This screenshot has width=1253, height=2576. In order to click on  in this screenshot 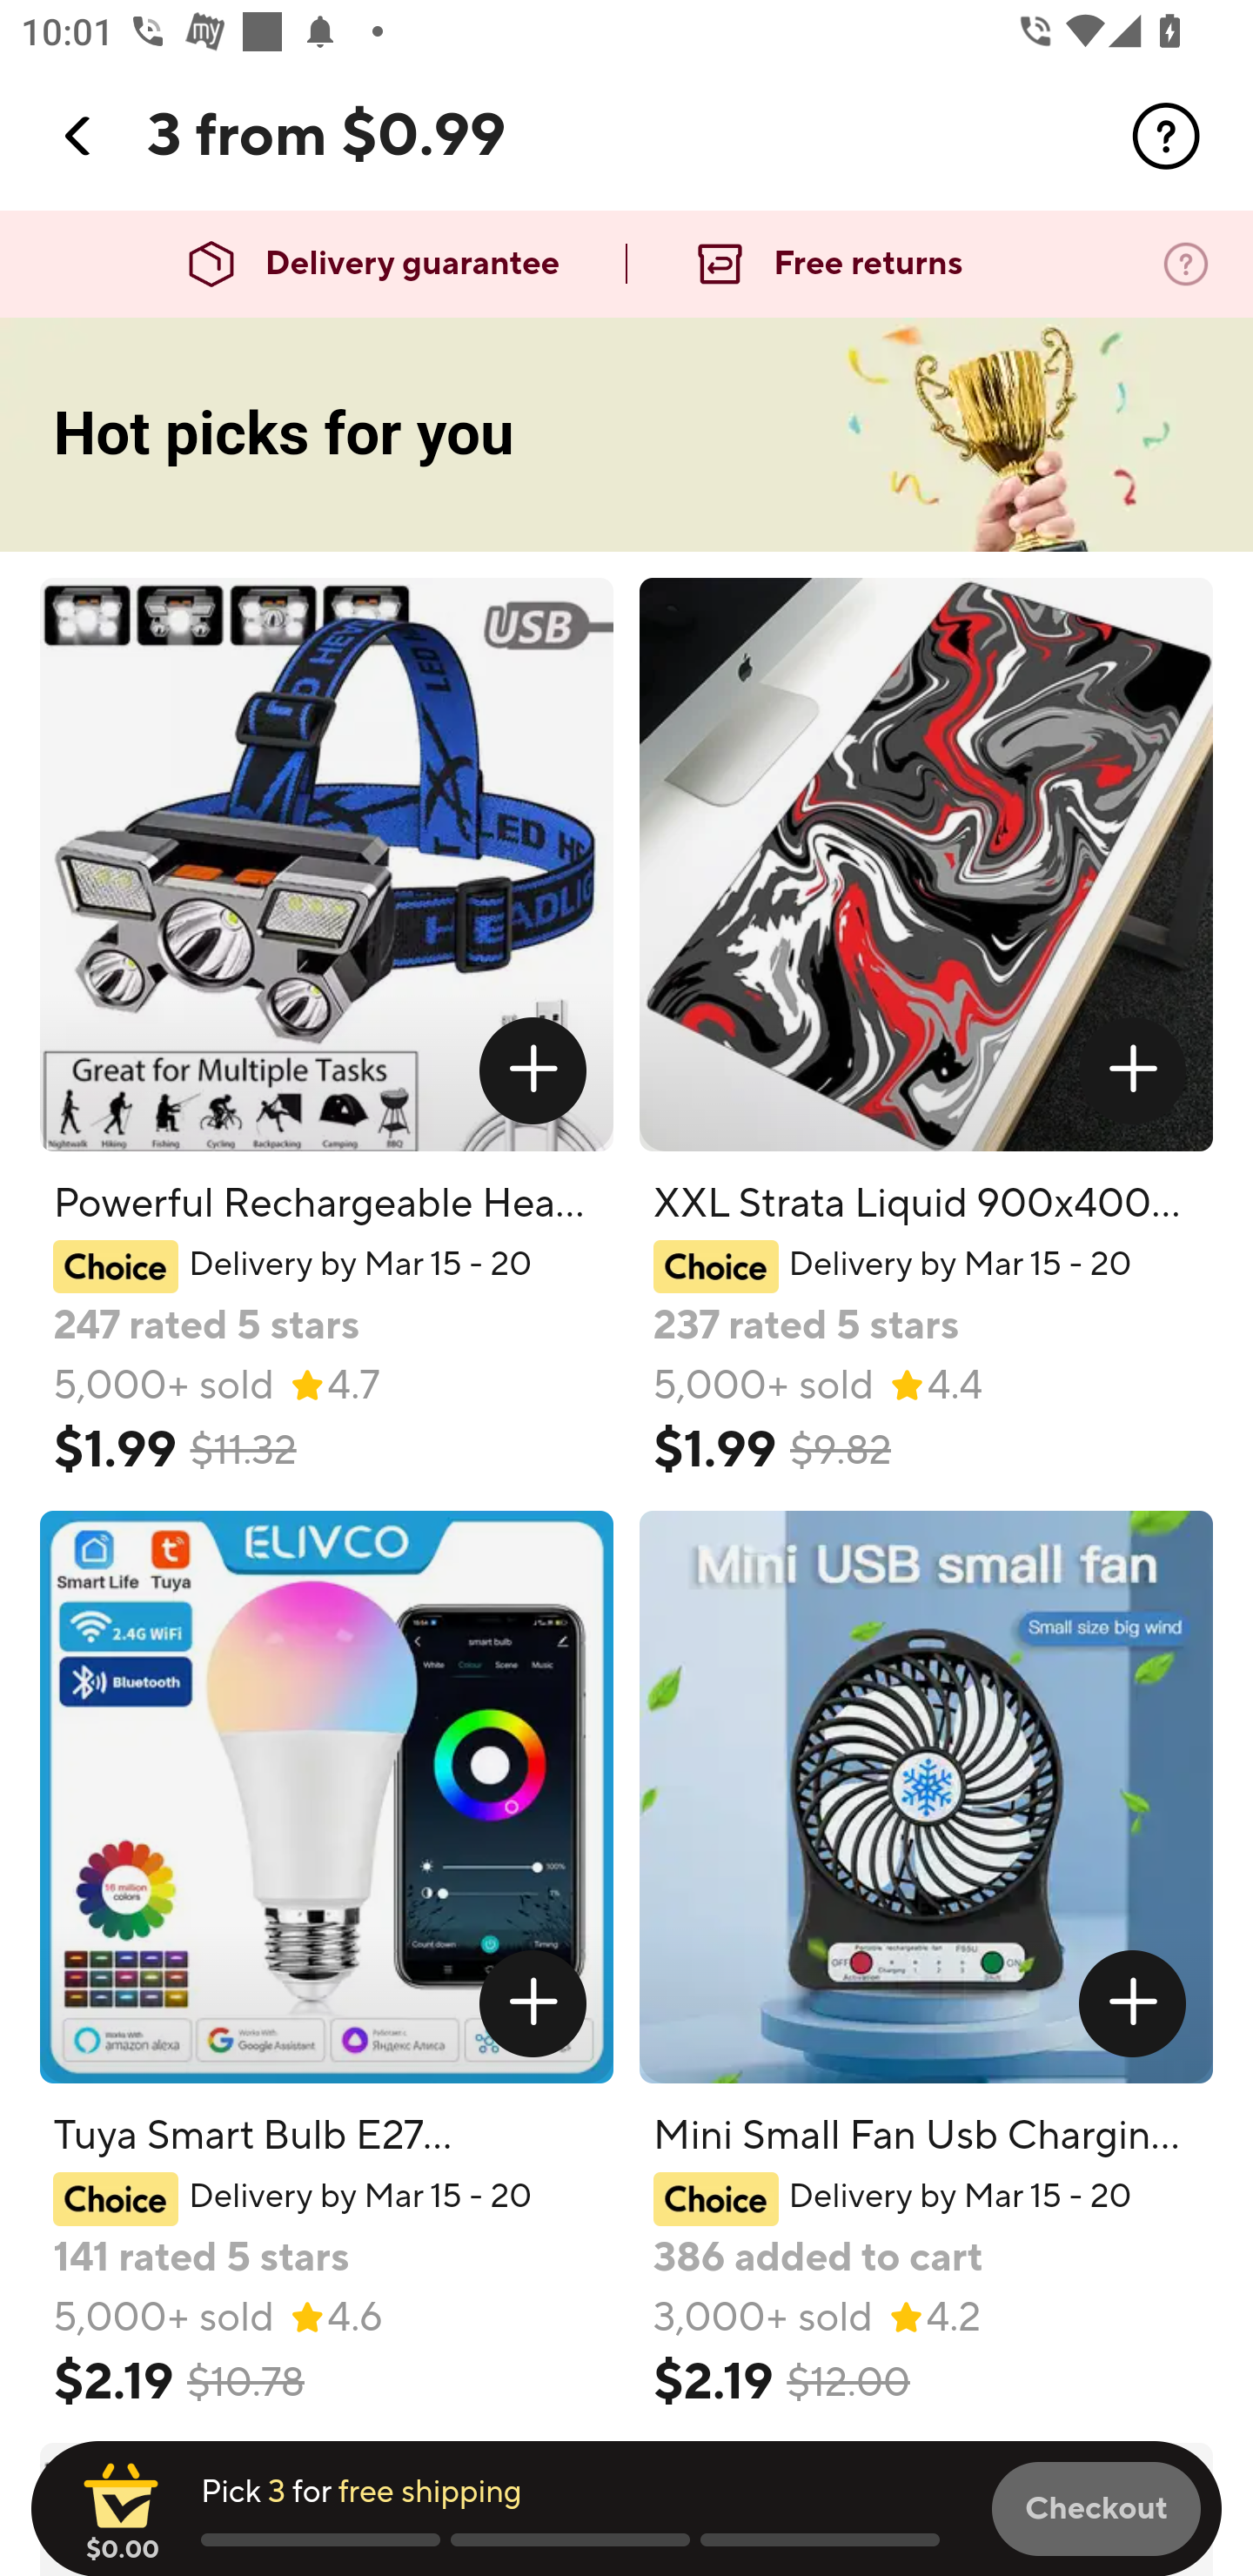, I will do `click(533, 2002)`.